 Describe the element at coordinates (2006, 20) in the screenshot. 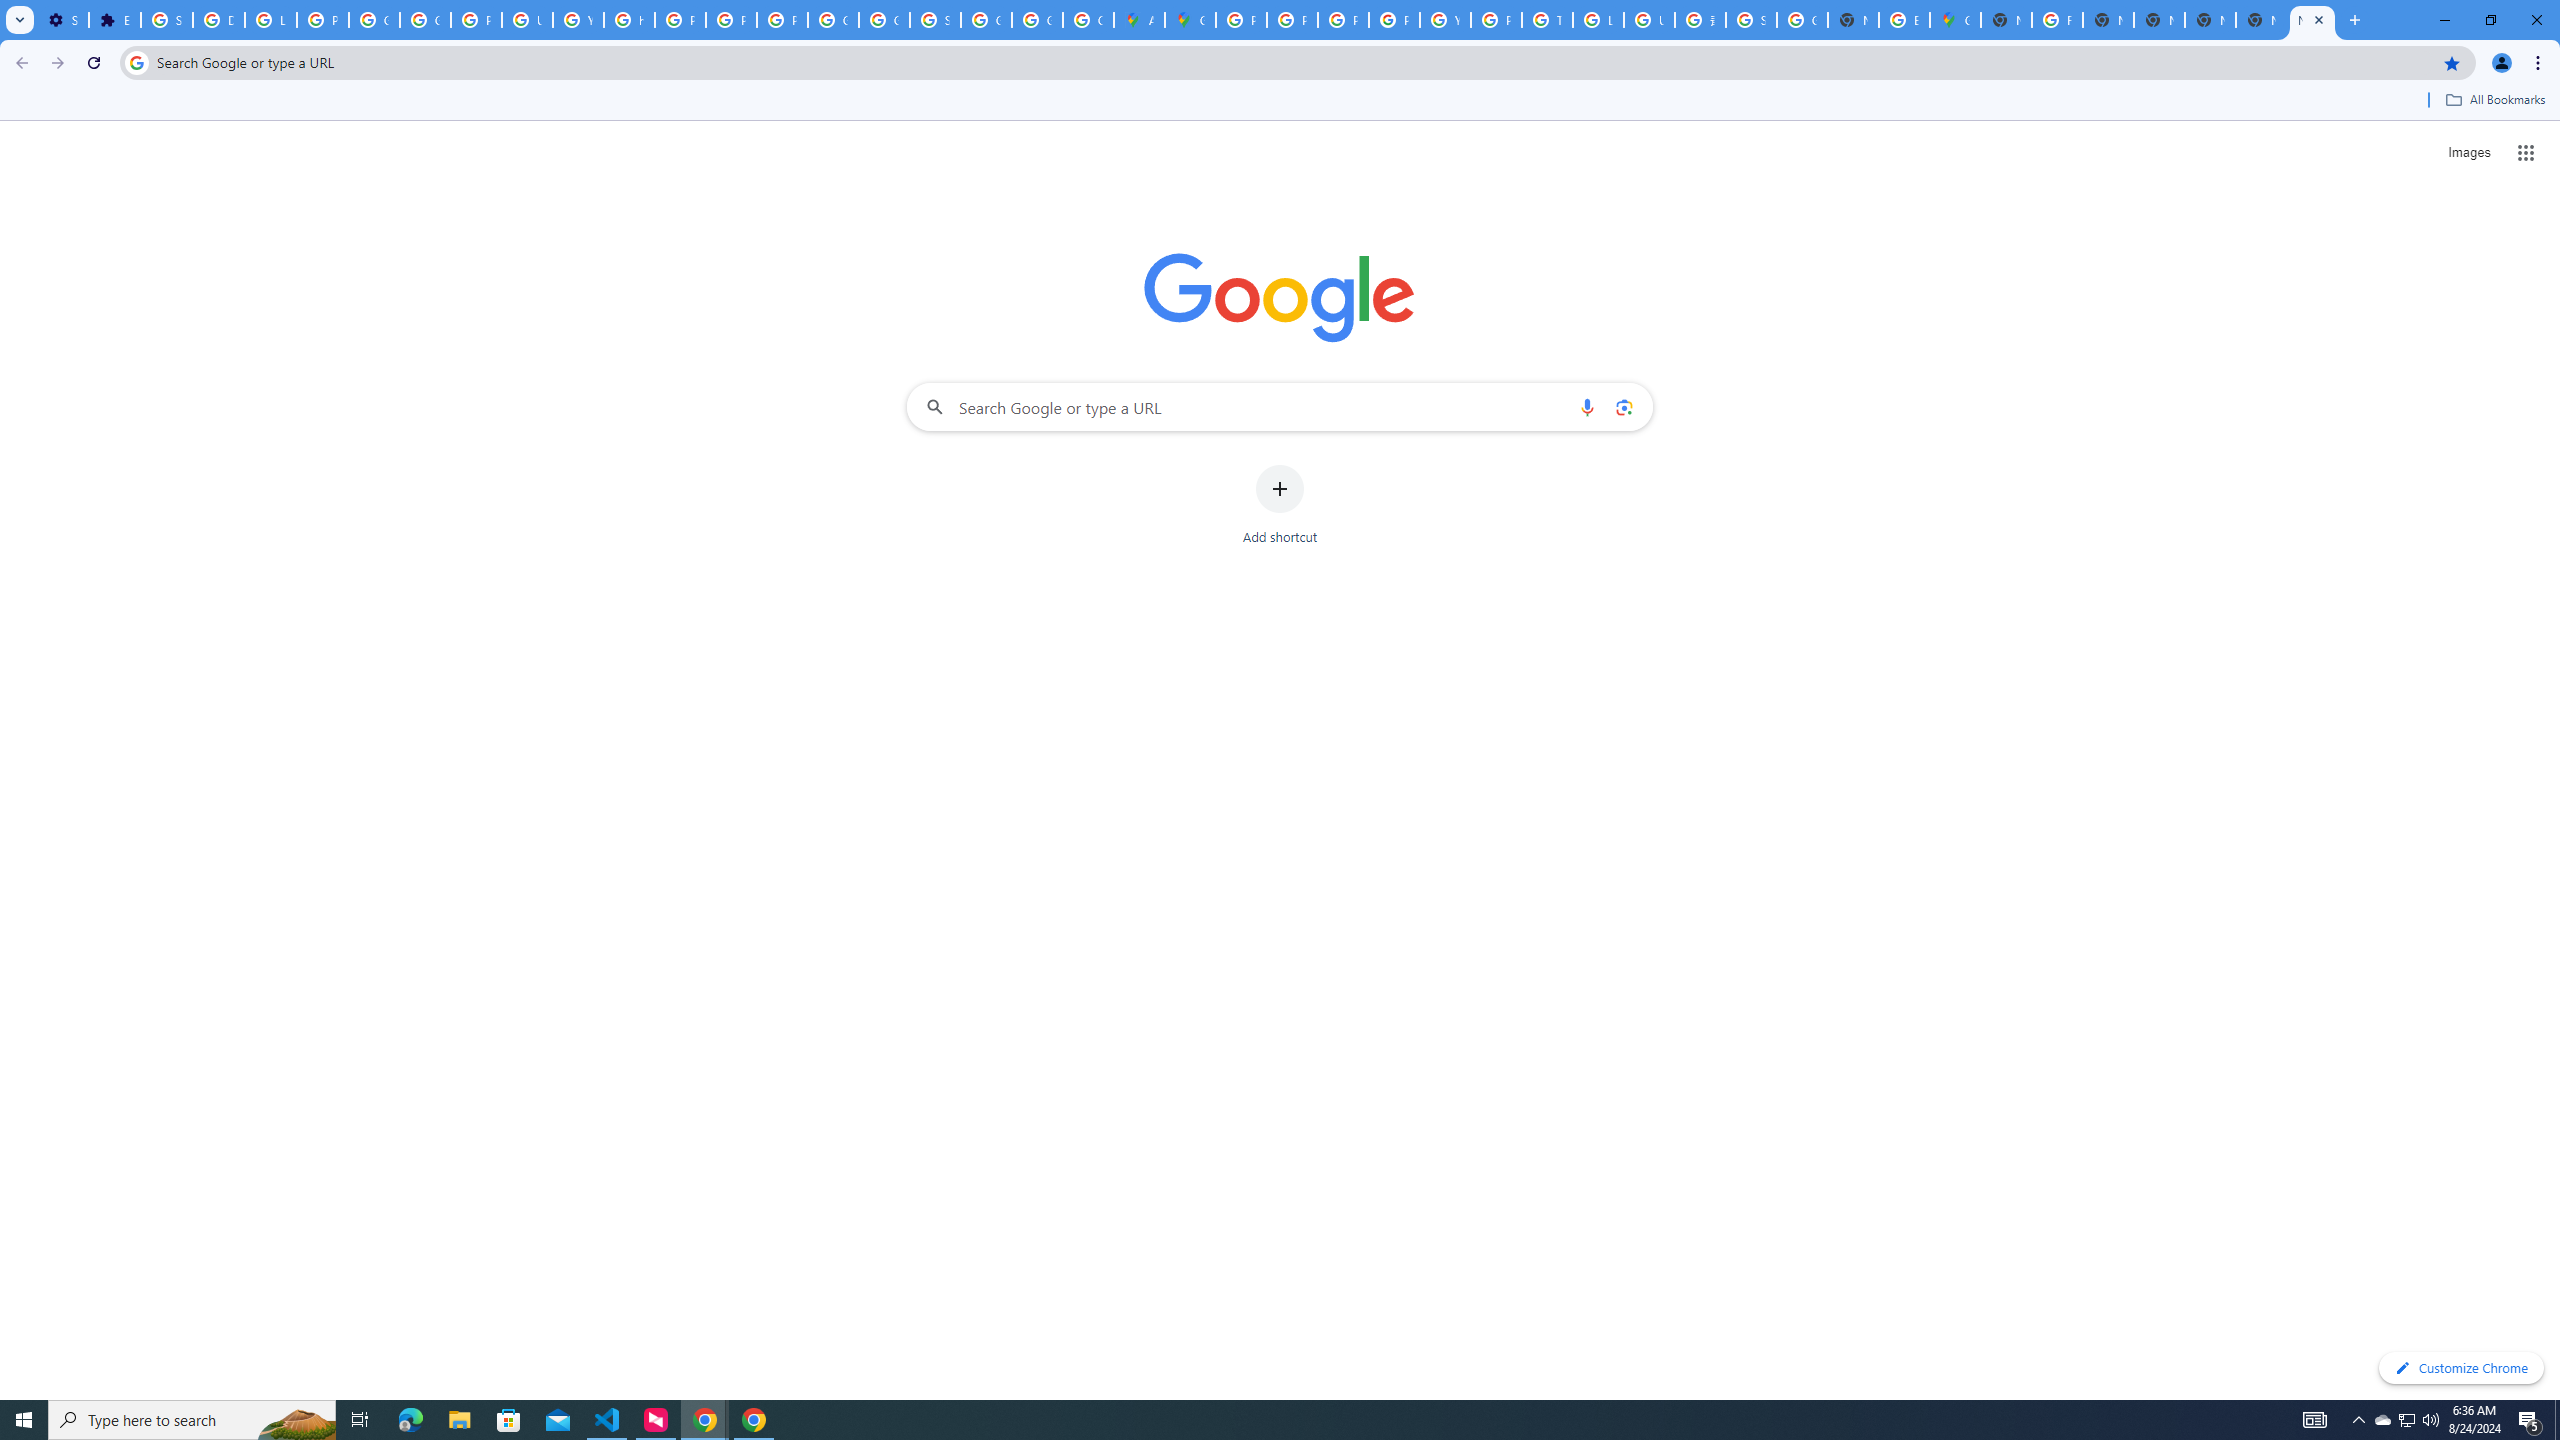

I see `New Tab` at that location.